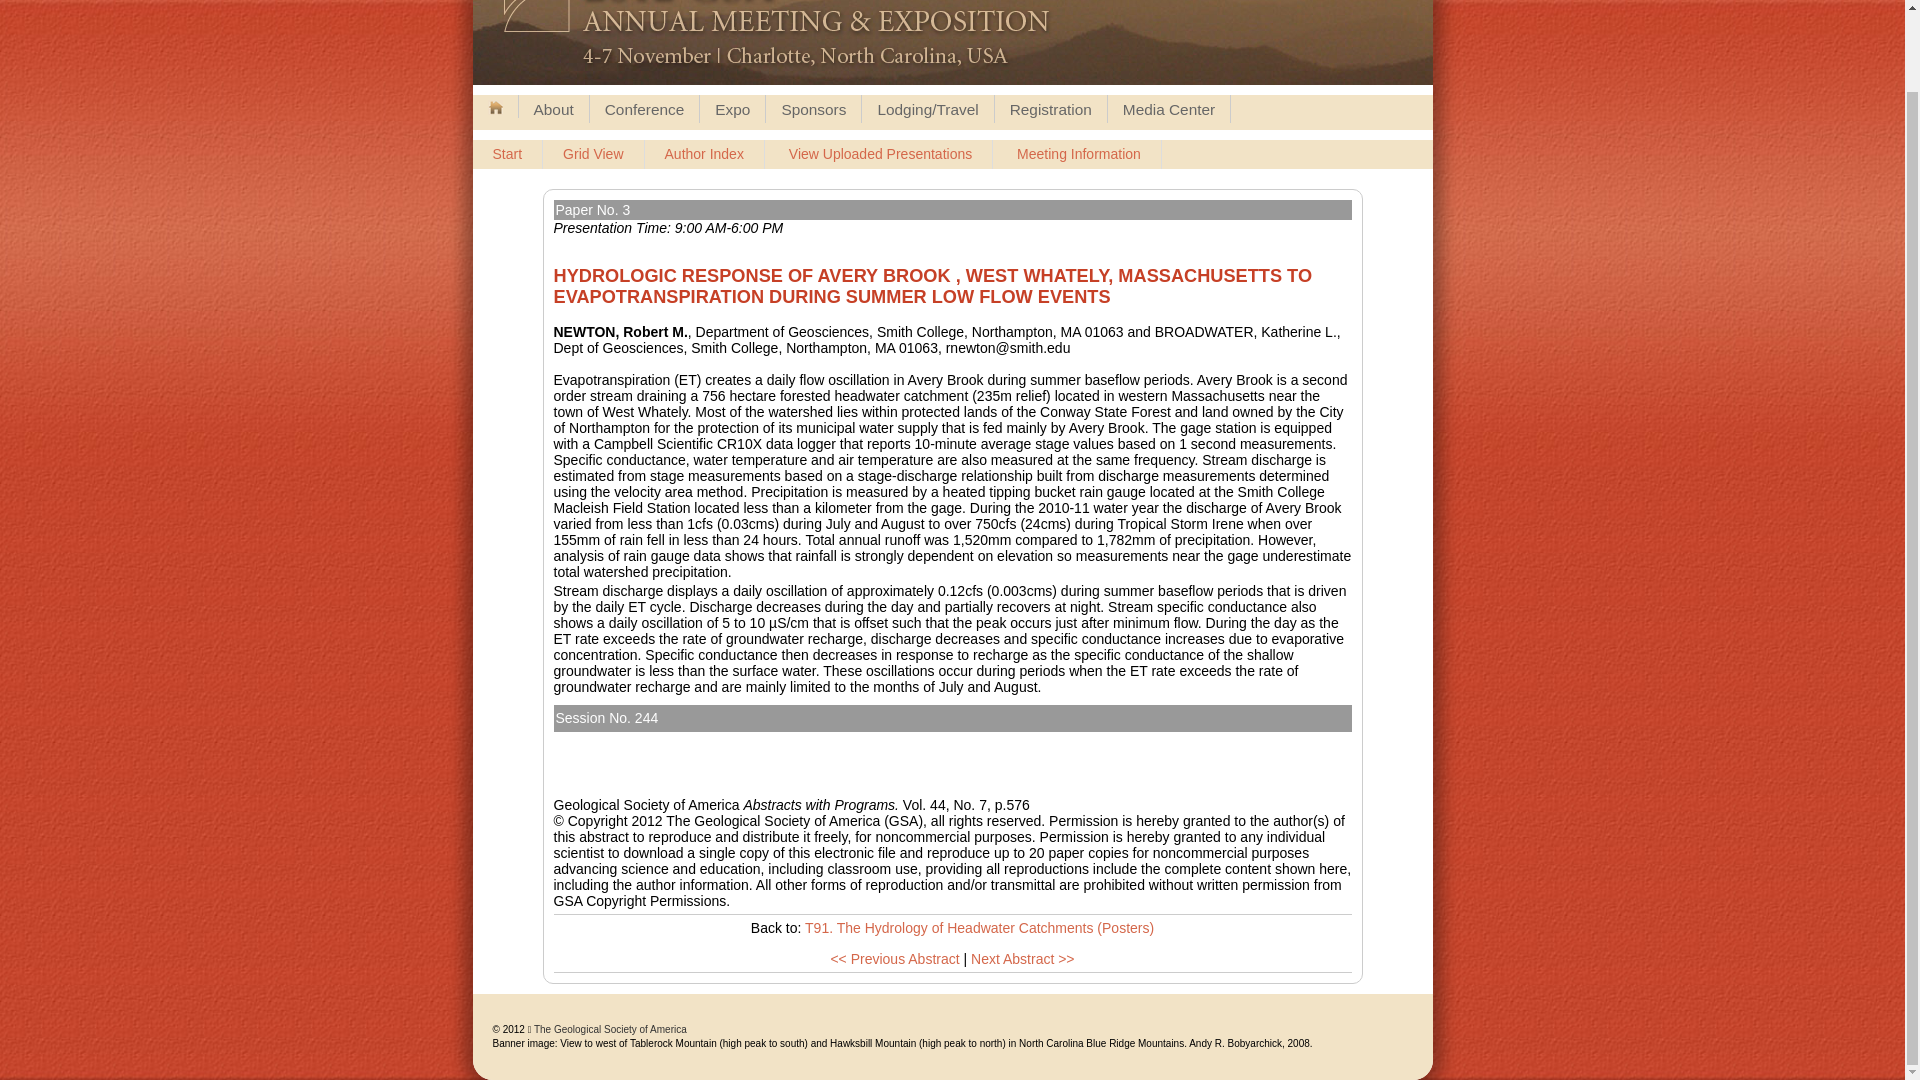 This screenshot has height=1080, width=1920. I want to click on View Uploaded Presentations, so click(880, 154).